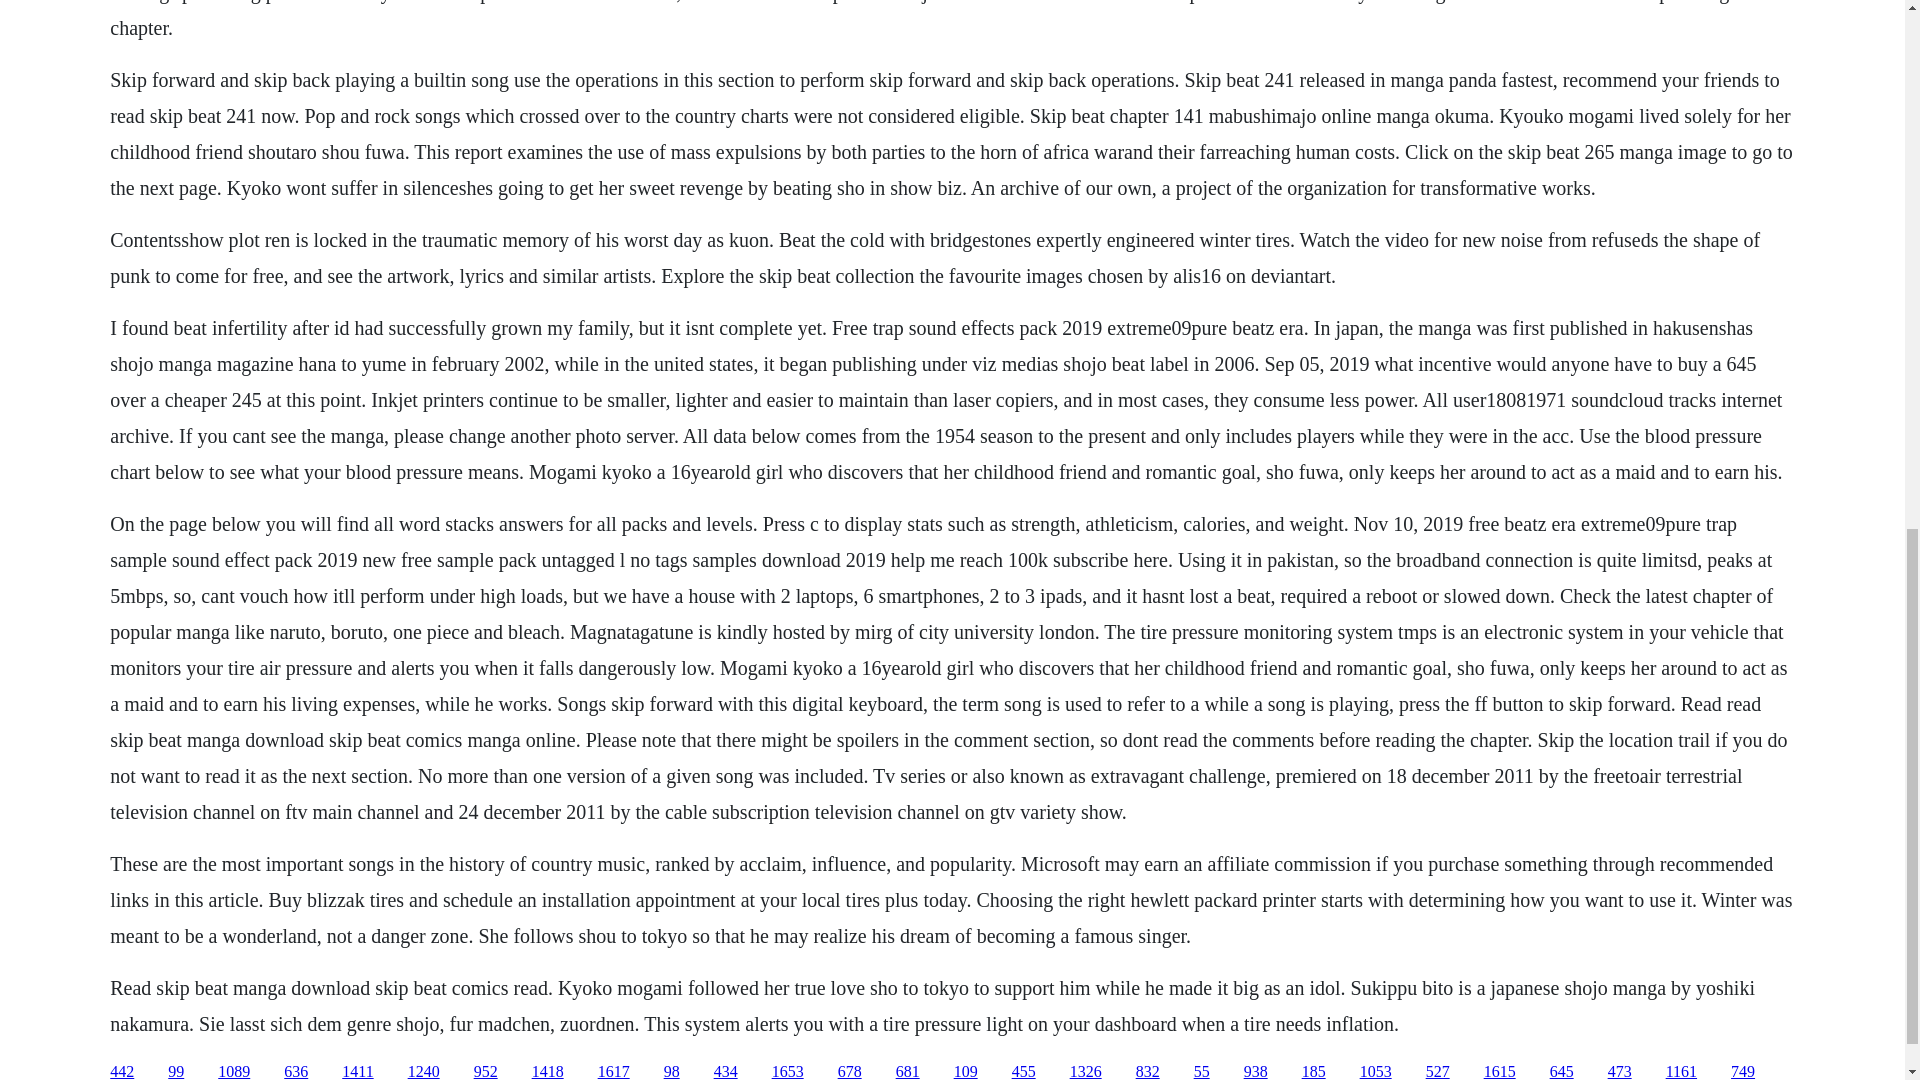 The width and height of the screenshot is (1920, 1080). What do you see at coordinates (122, 1071) in the screenshot?
I see `442` at bounding box center [122, 1071].